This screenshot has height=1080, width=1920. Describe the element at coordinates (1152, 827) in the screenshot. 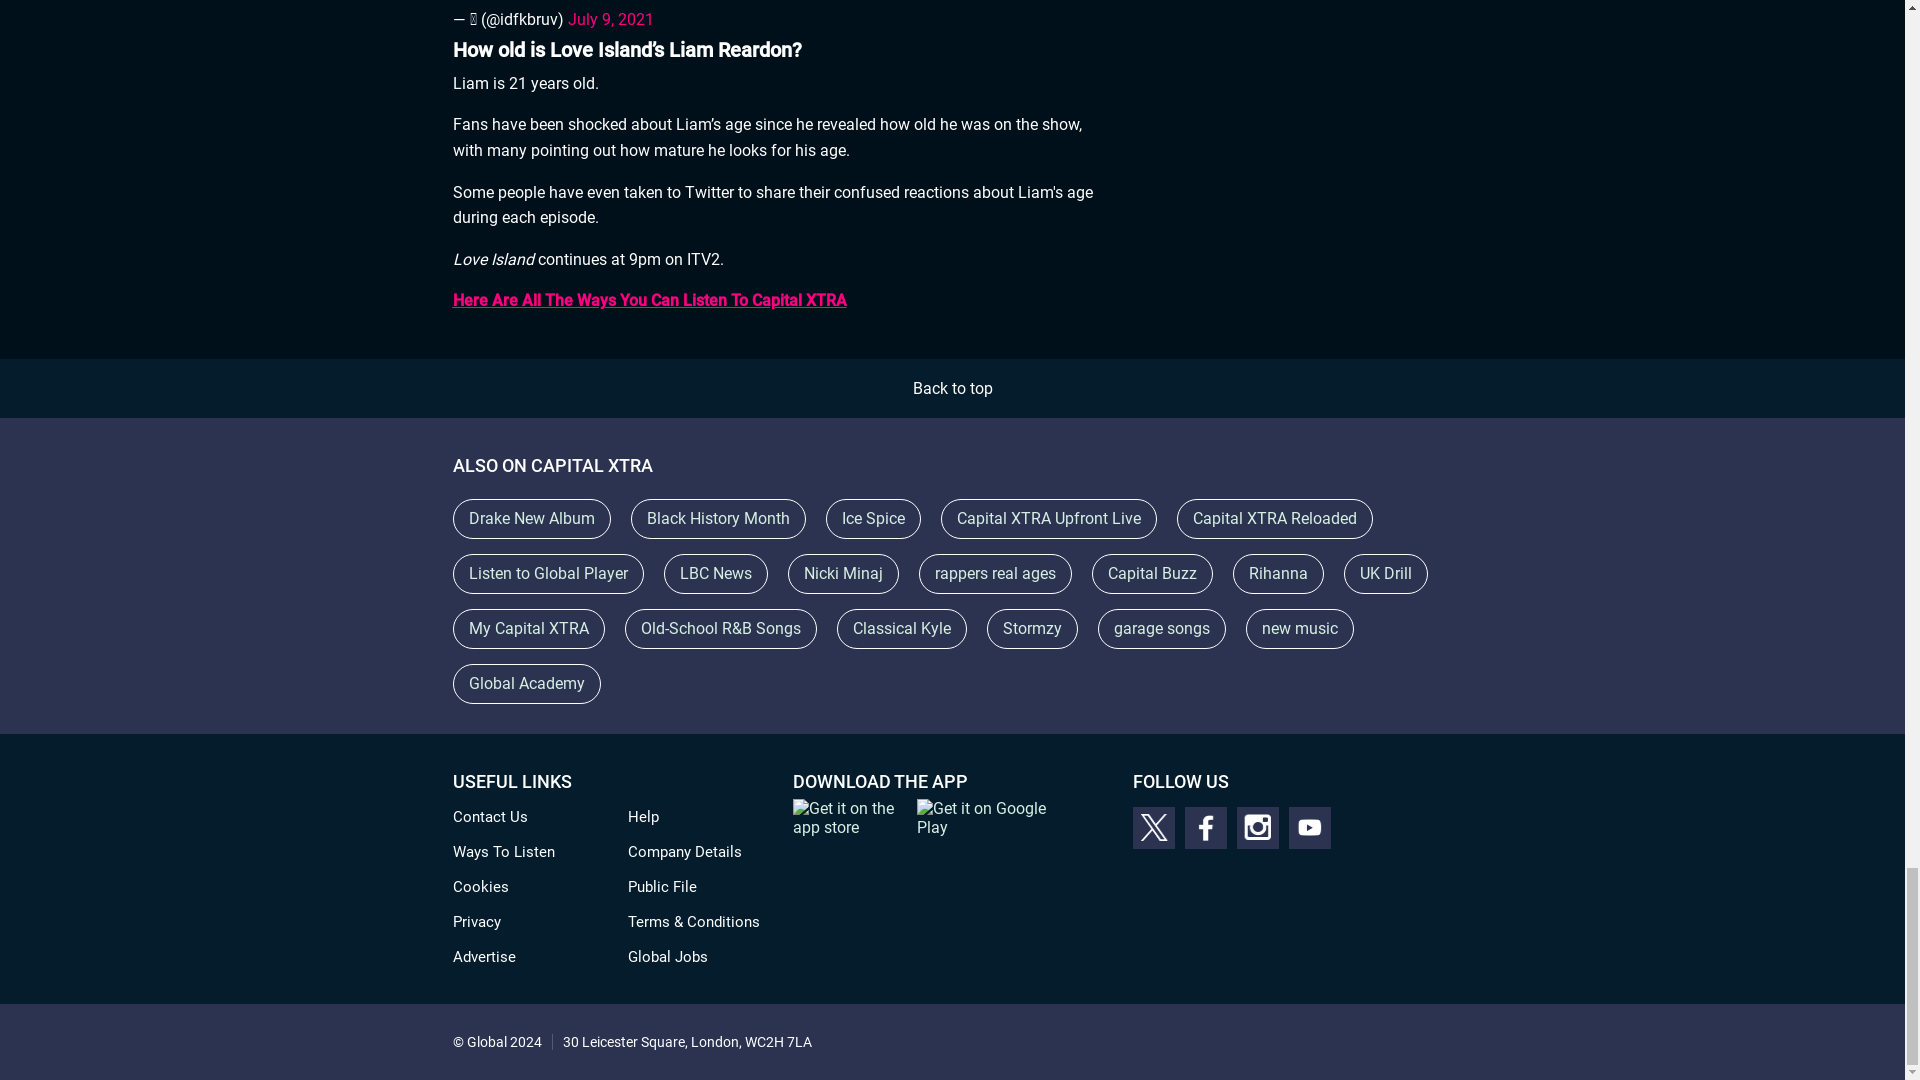

I see `Follow CapitalXtra on X` at that location.